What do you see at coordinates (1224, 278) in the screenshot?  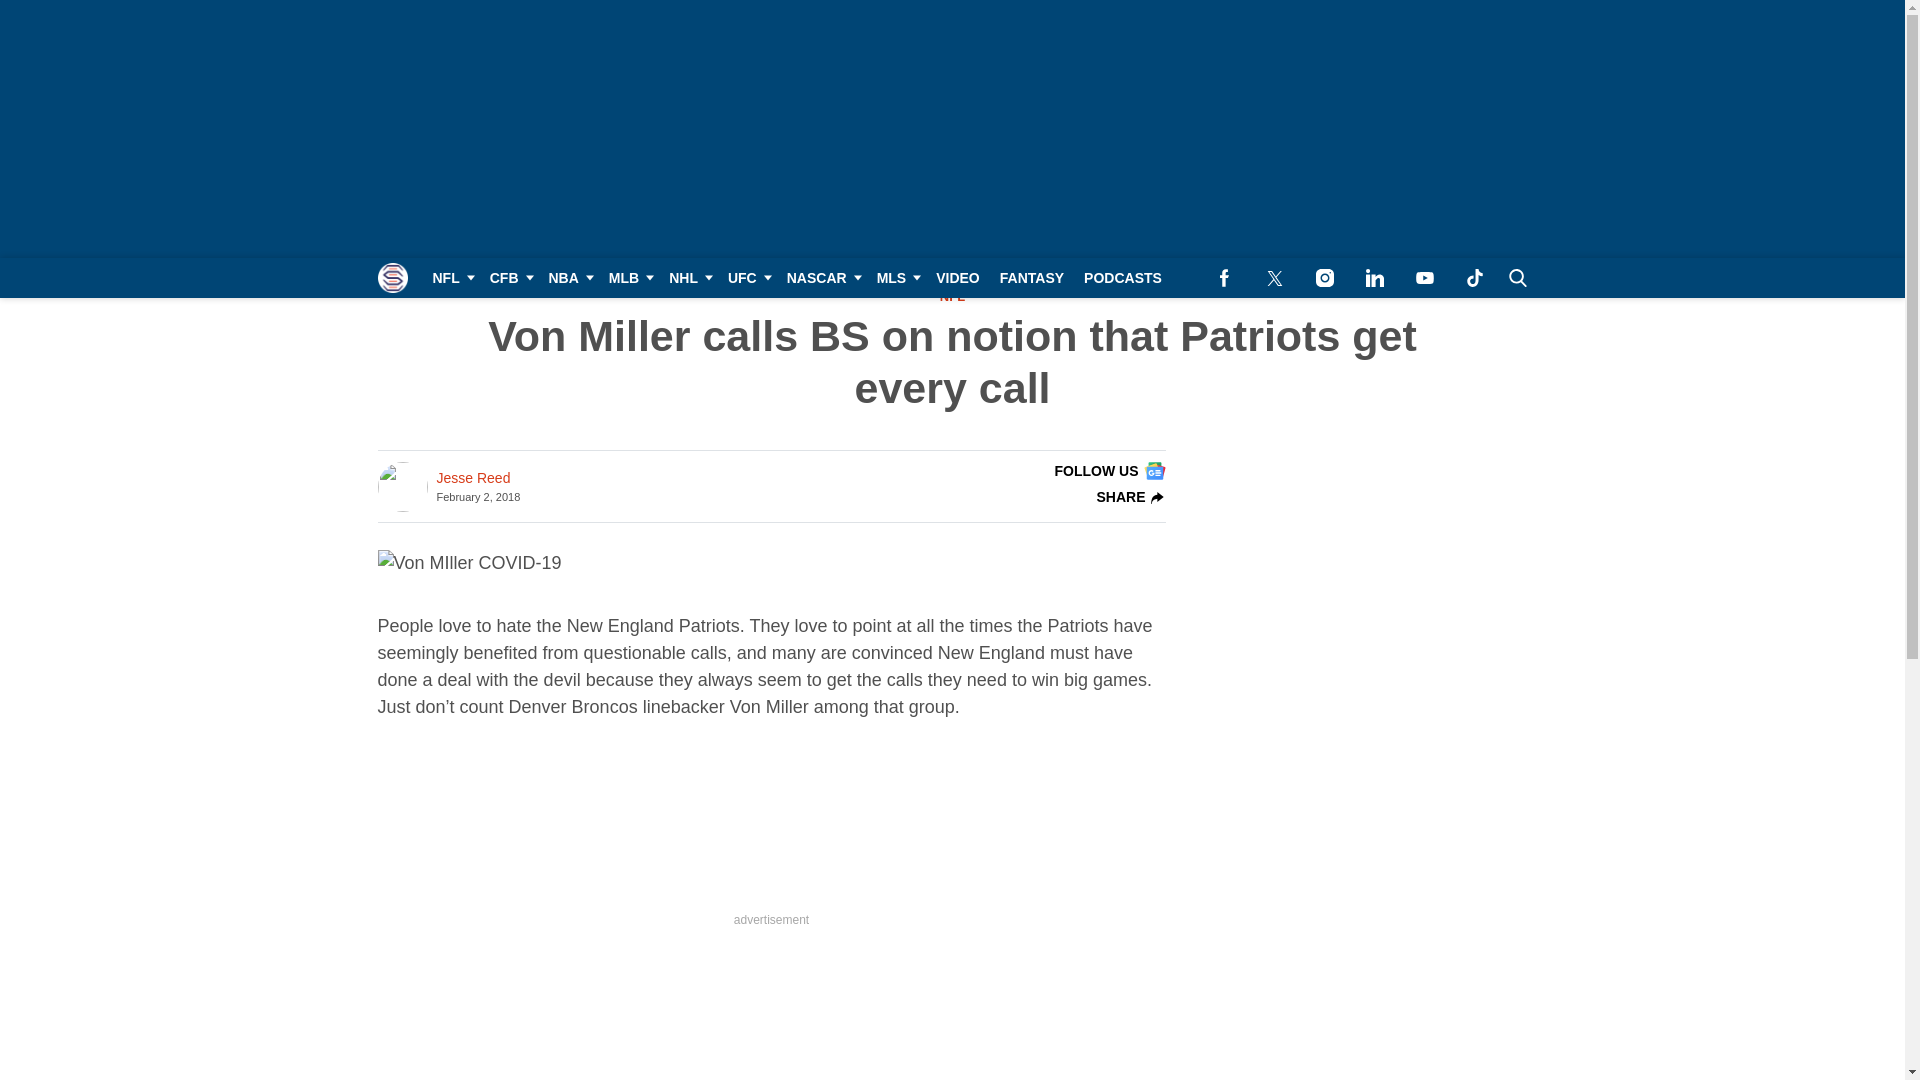 I see `Follow us on Facebook` at bounding box center [1224, 278].